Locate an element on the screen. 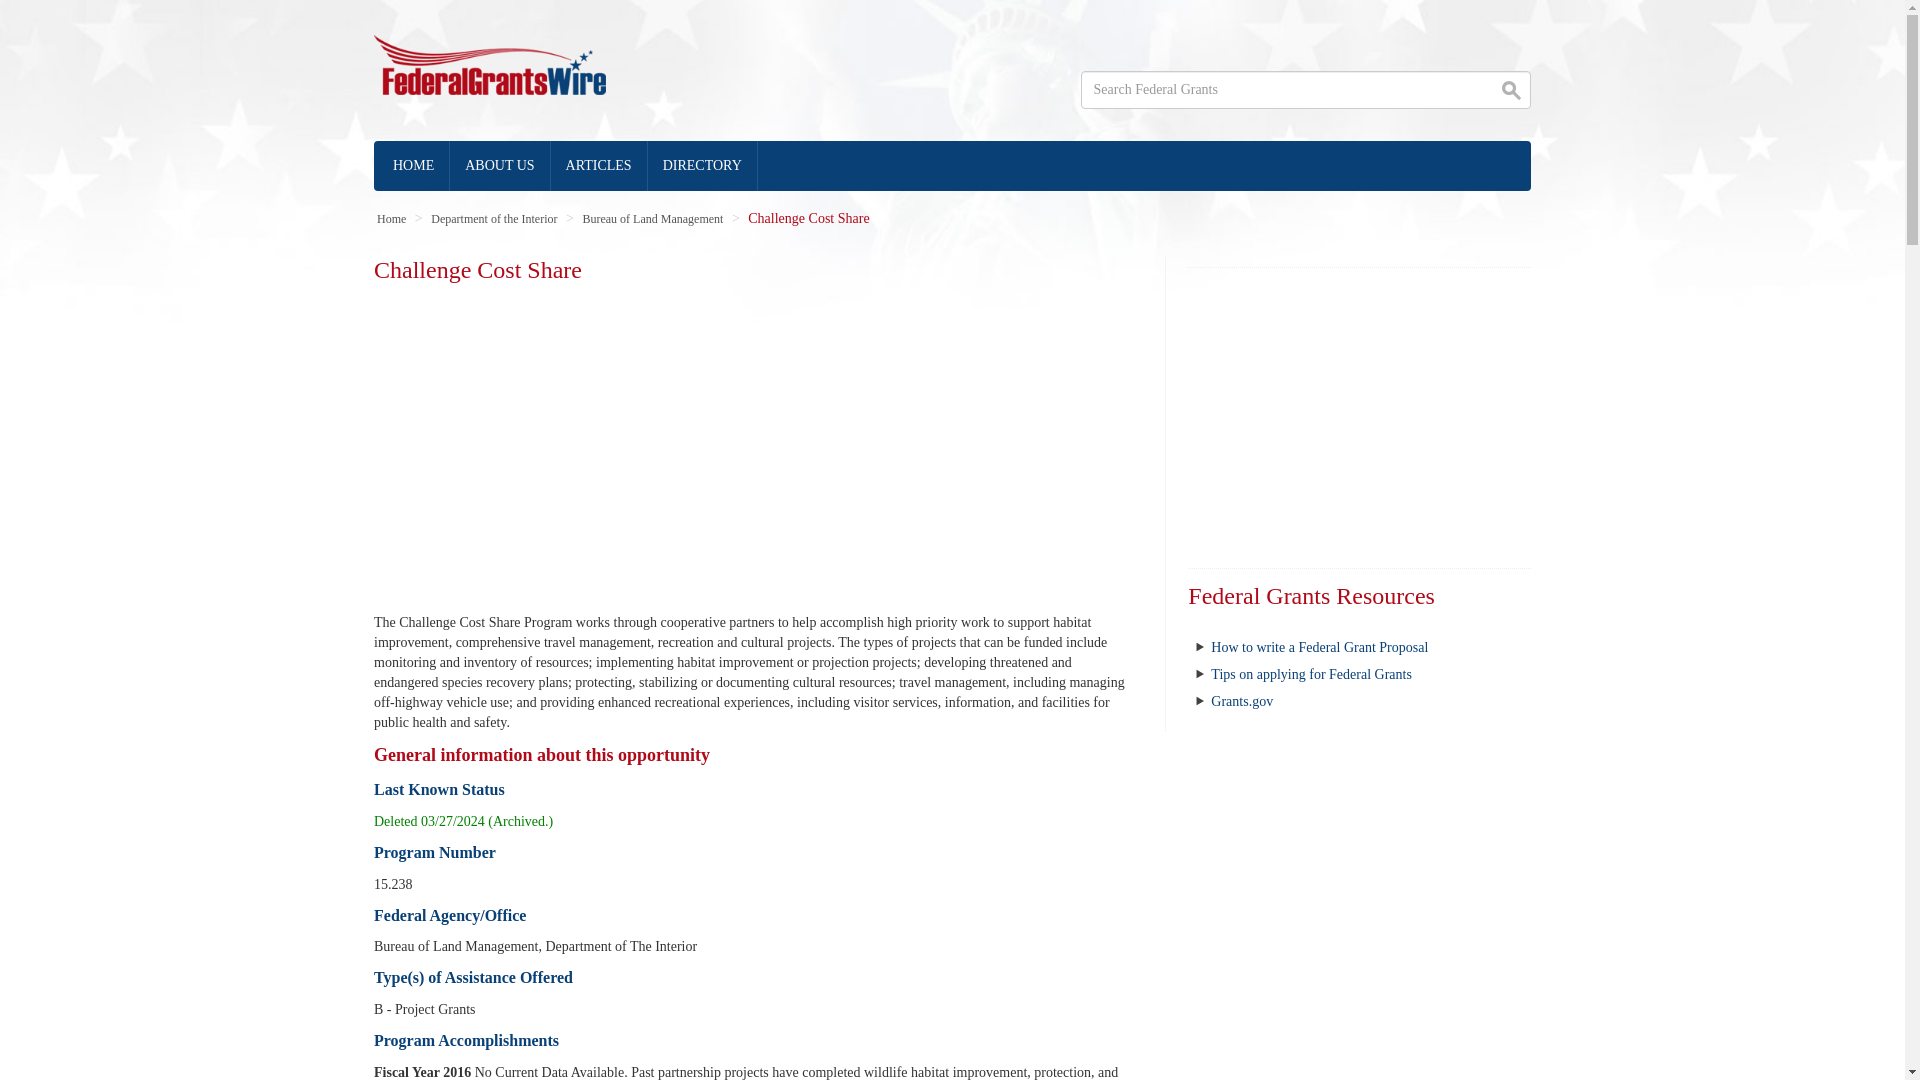  Home is located at coordinates (390, 218).